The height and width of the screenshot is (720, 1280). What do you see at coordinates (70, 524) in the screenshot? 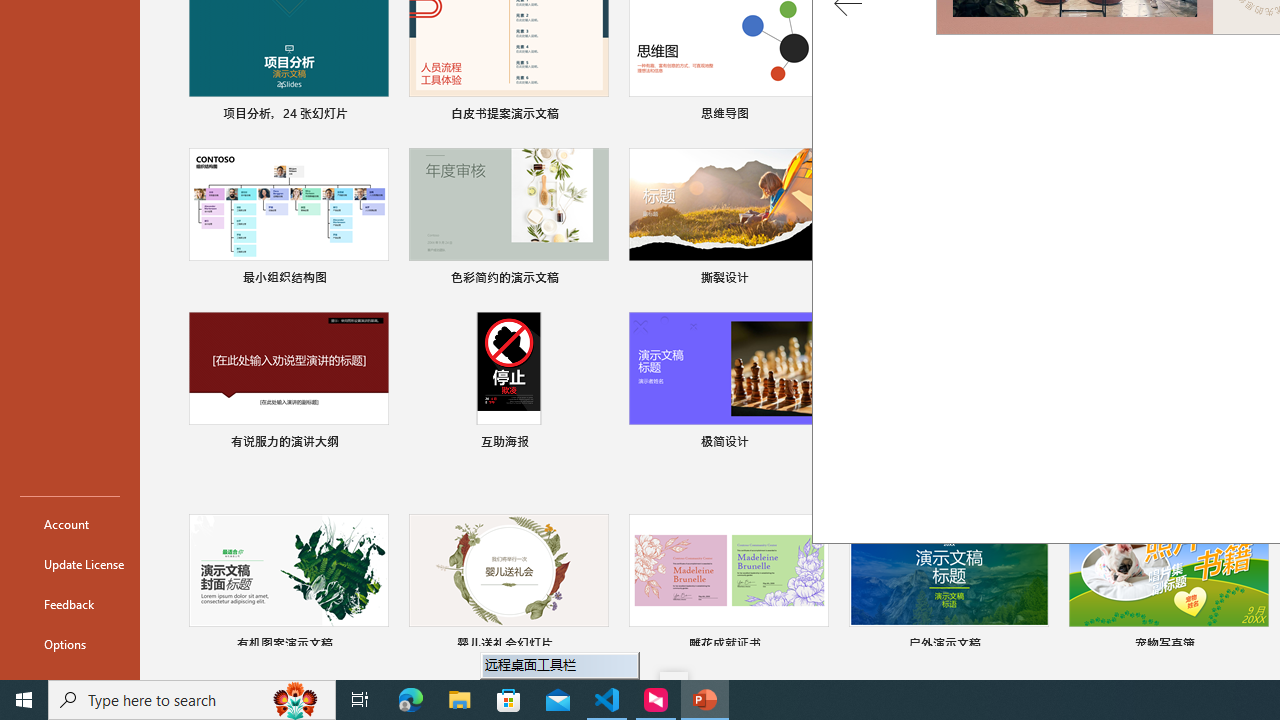
I see `Account` at bounding box center [70, 524].